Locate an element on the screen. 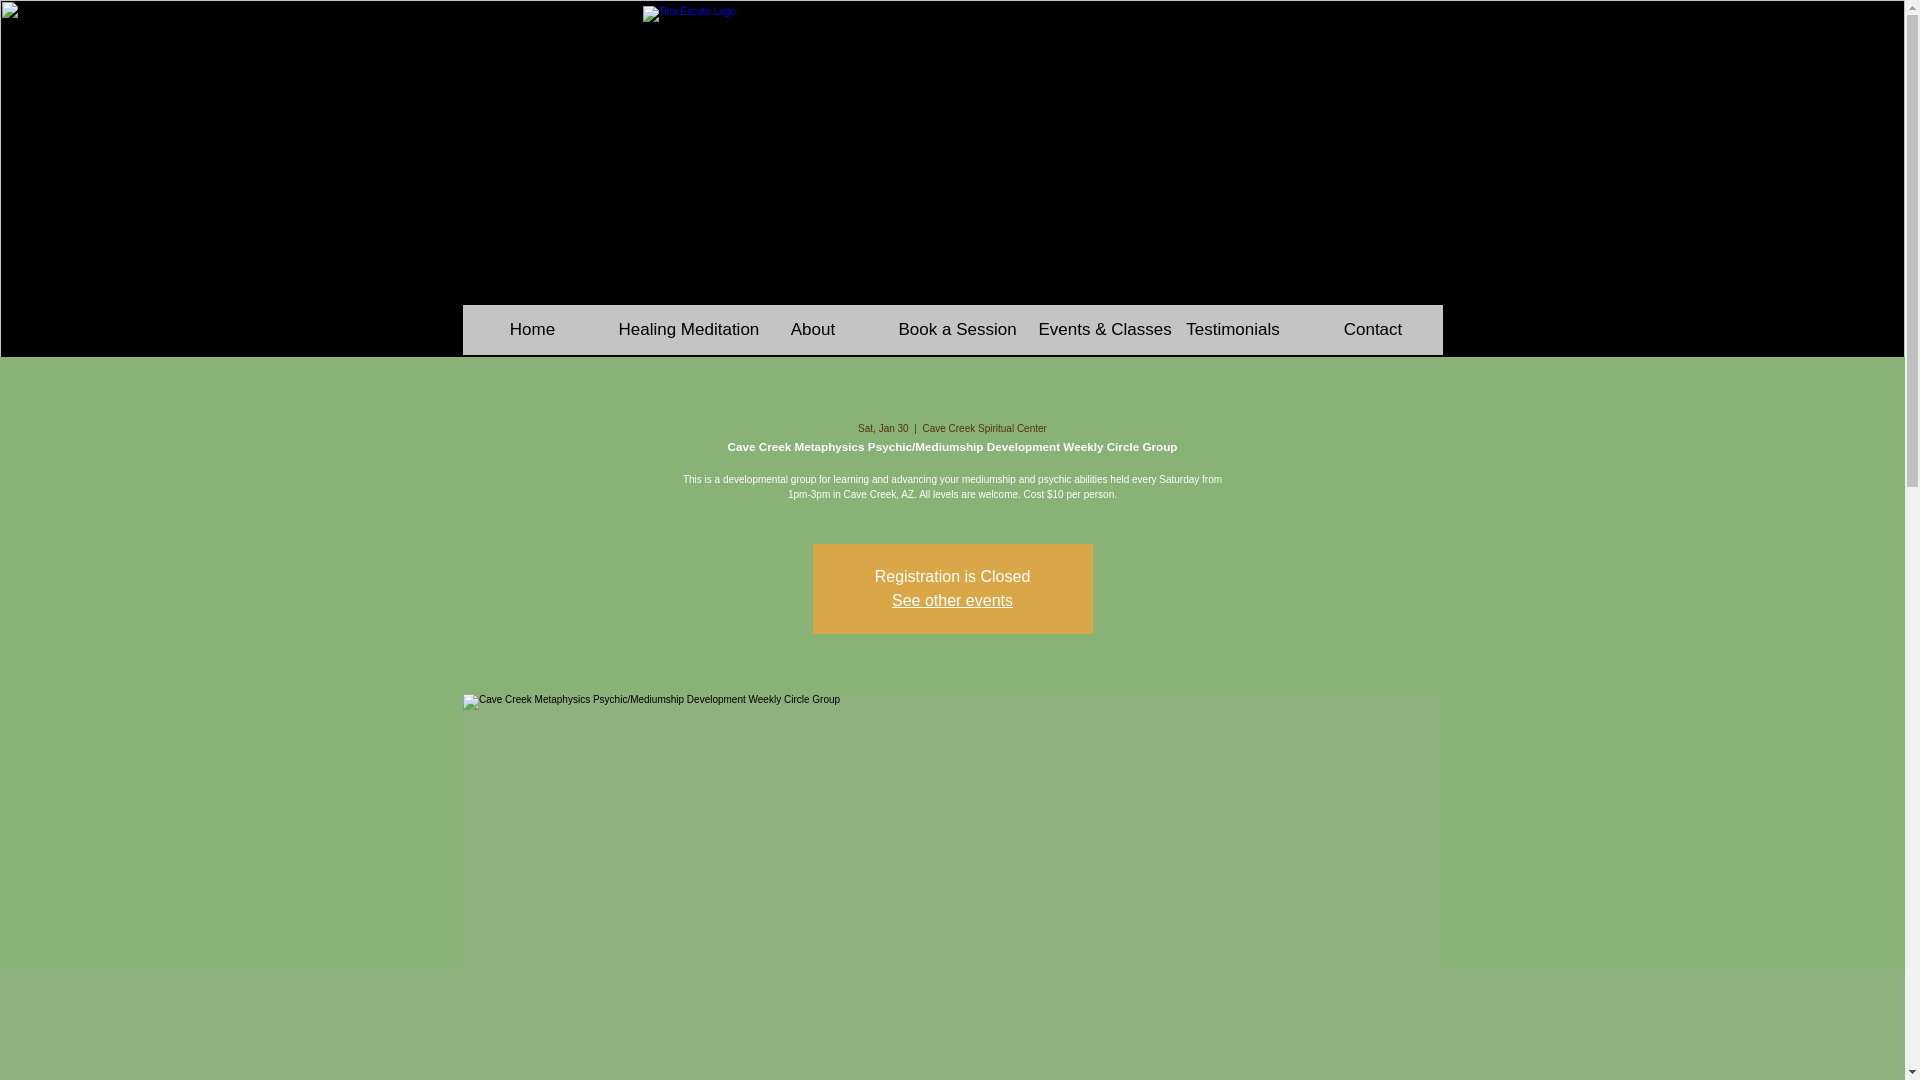 The width and height of the screenshot is (1920, 1080). About is located at coordinates (811, 330).